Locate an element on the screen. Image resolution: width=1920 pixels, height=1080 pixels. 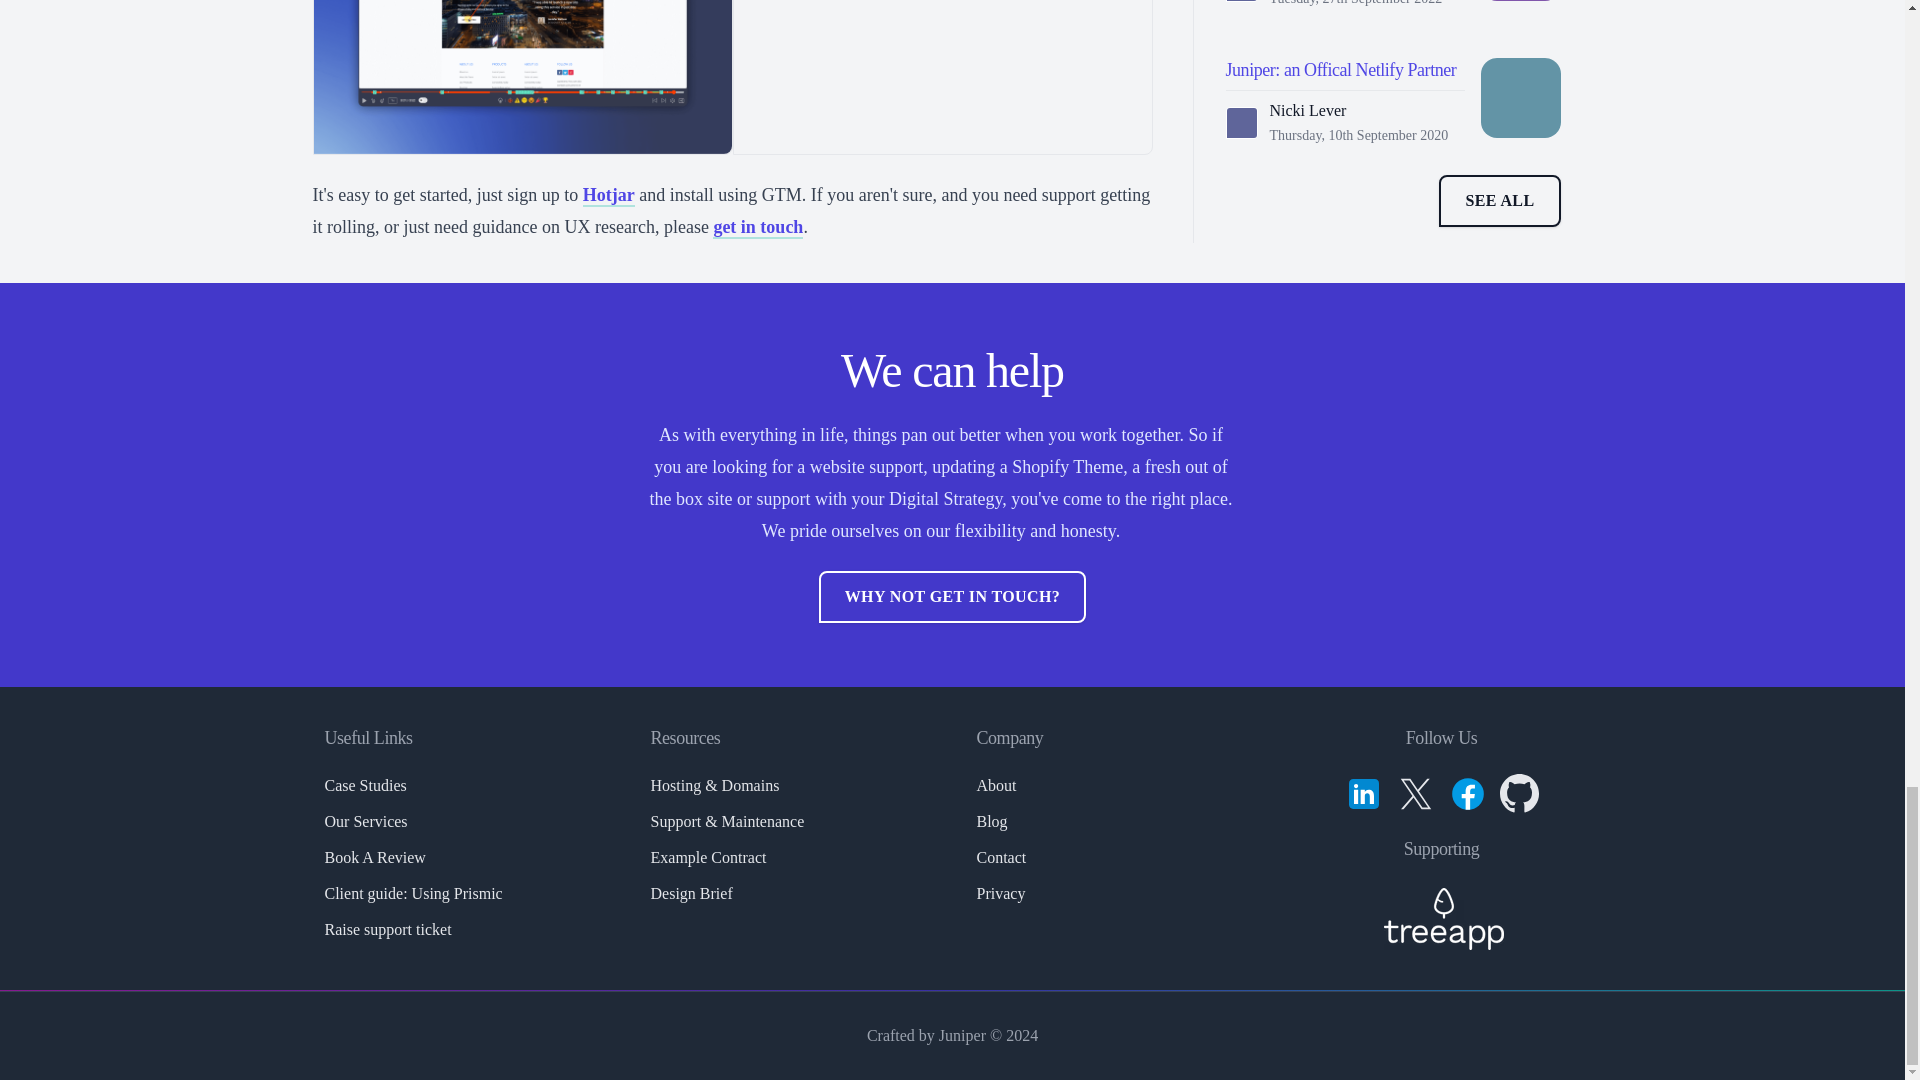
Privacy is located at coordinates (1000, 892).